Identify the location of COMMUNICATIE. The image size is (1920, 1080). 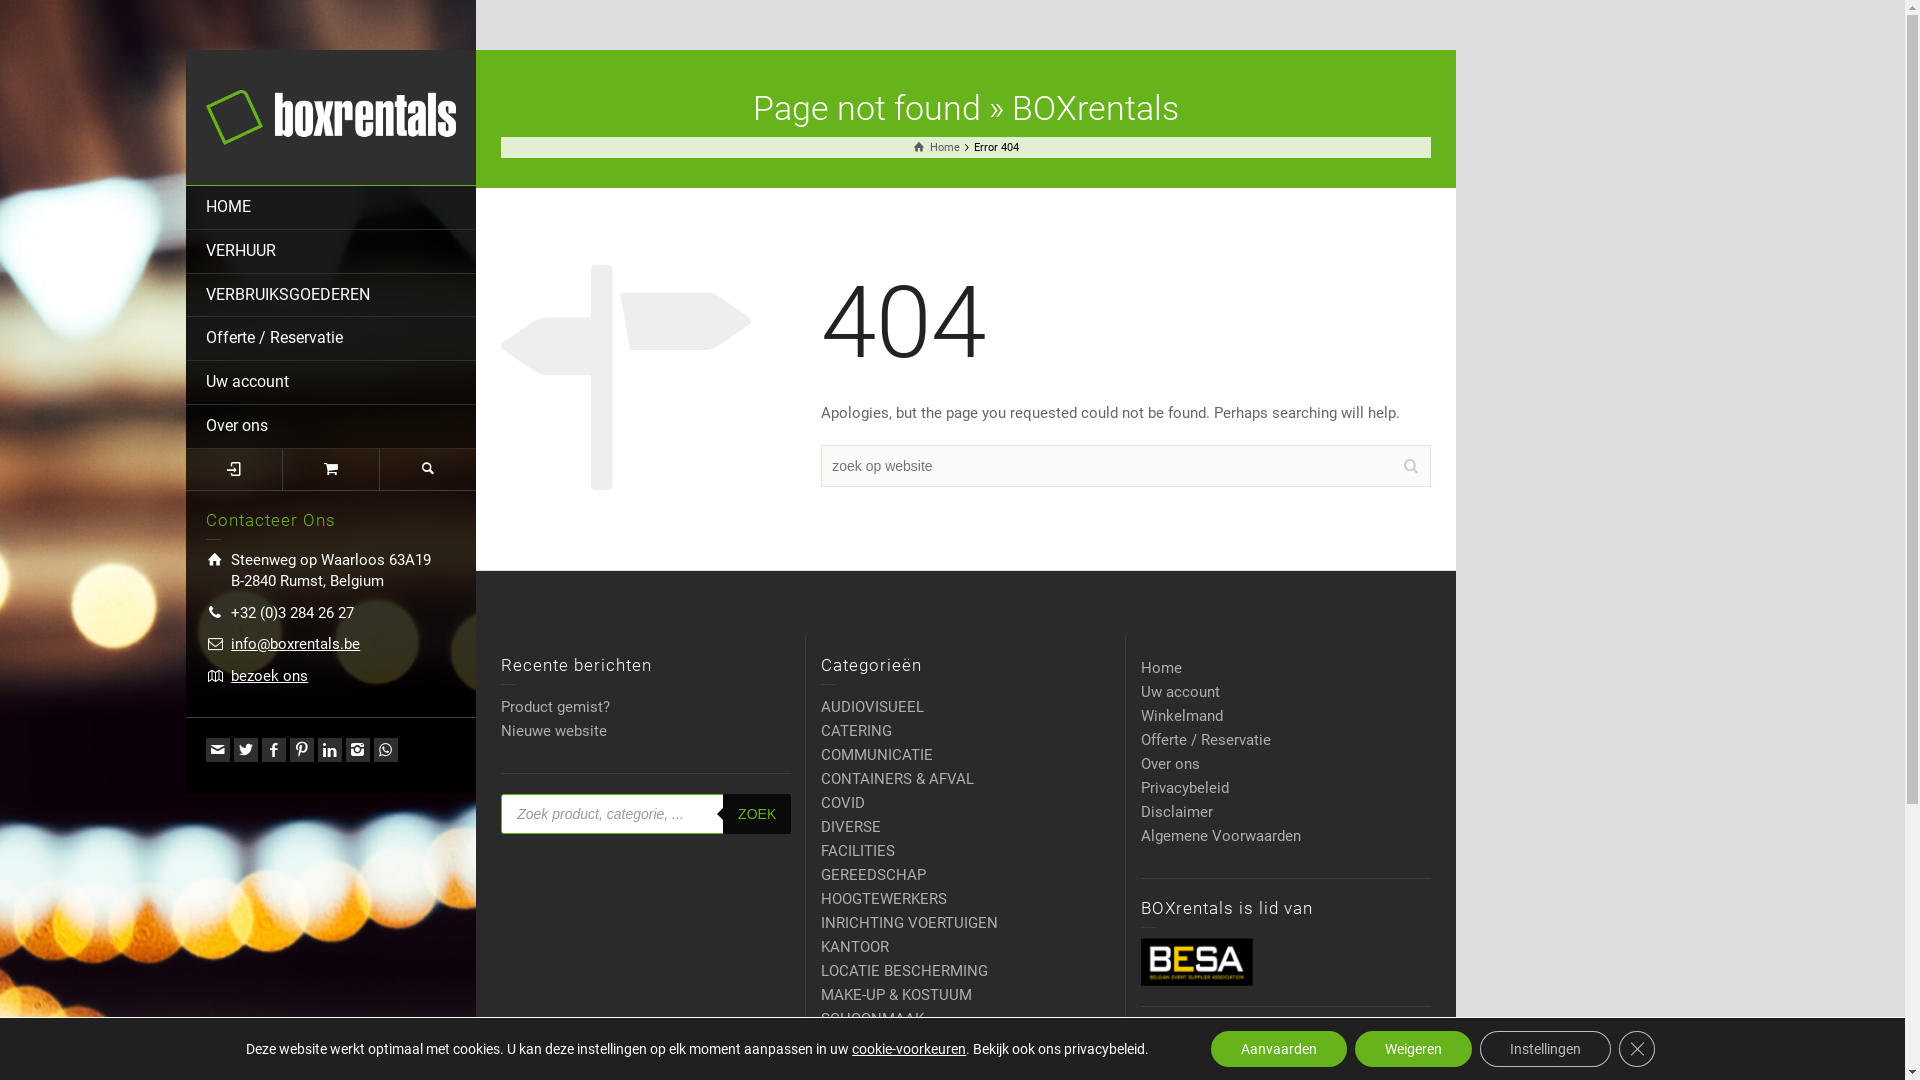
(877, 755).